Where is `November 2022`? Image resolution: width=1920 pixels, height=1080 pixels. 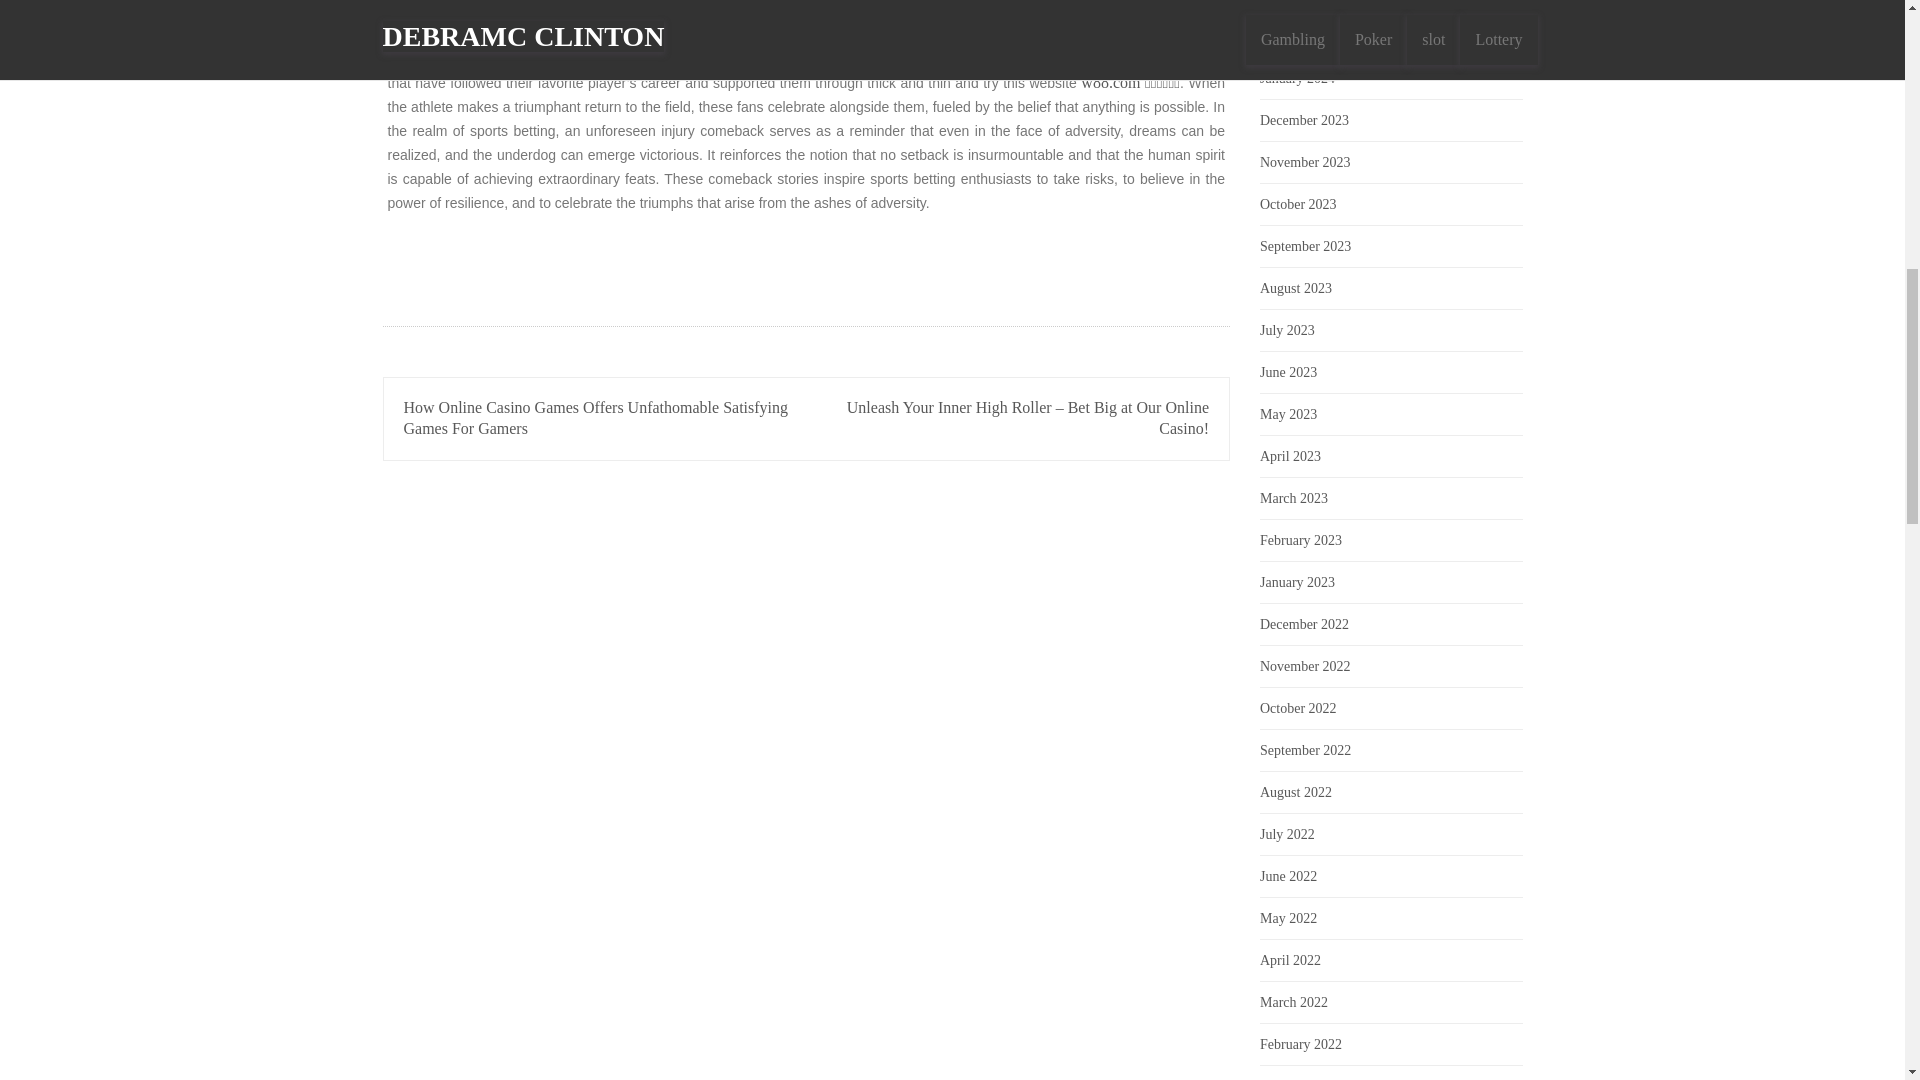
November 2022 is located at coordinates (1305, 666).